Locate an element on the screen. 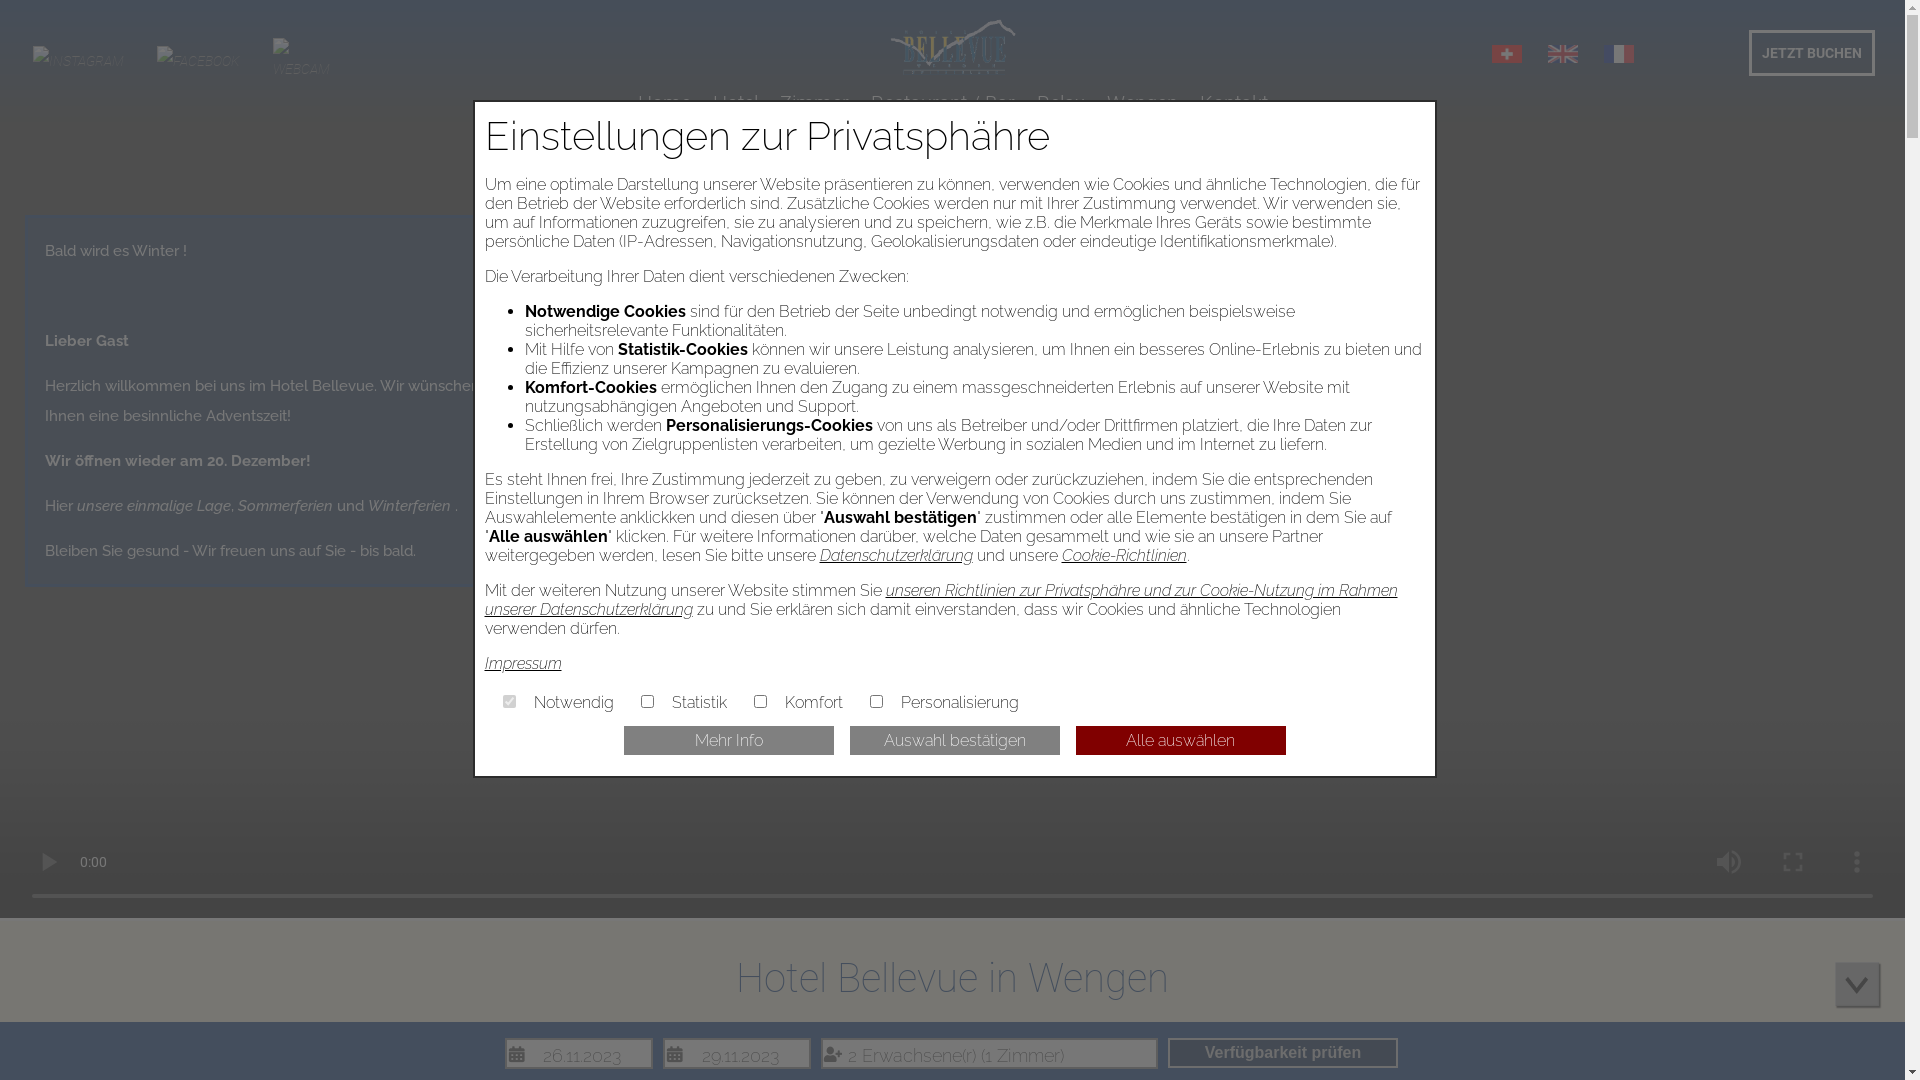 This screenshot has height=1080, width=1920. Relax is located at coordinates (1060, 103).